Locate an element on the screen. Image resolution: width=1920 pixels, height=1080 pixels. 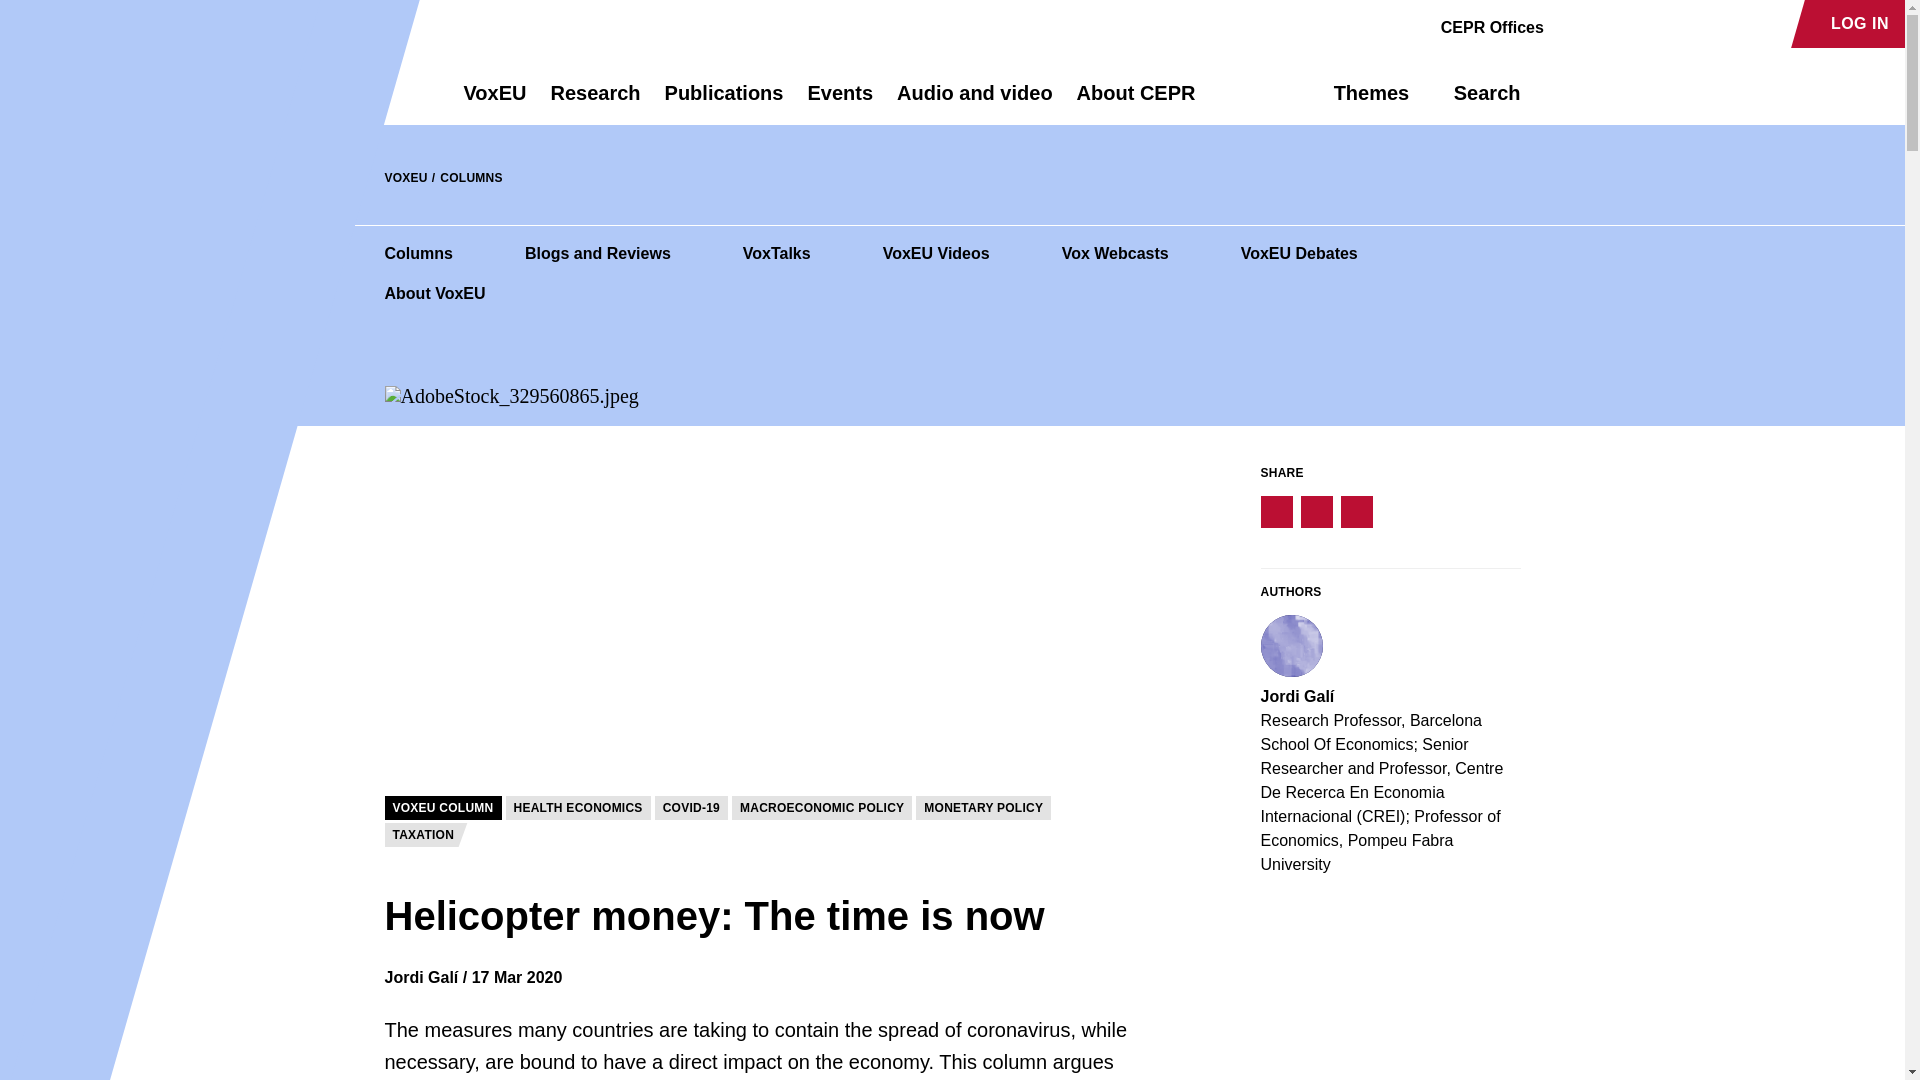
Go to Audioboom profile is located at coordinates (1606, 24).